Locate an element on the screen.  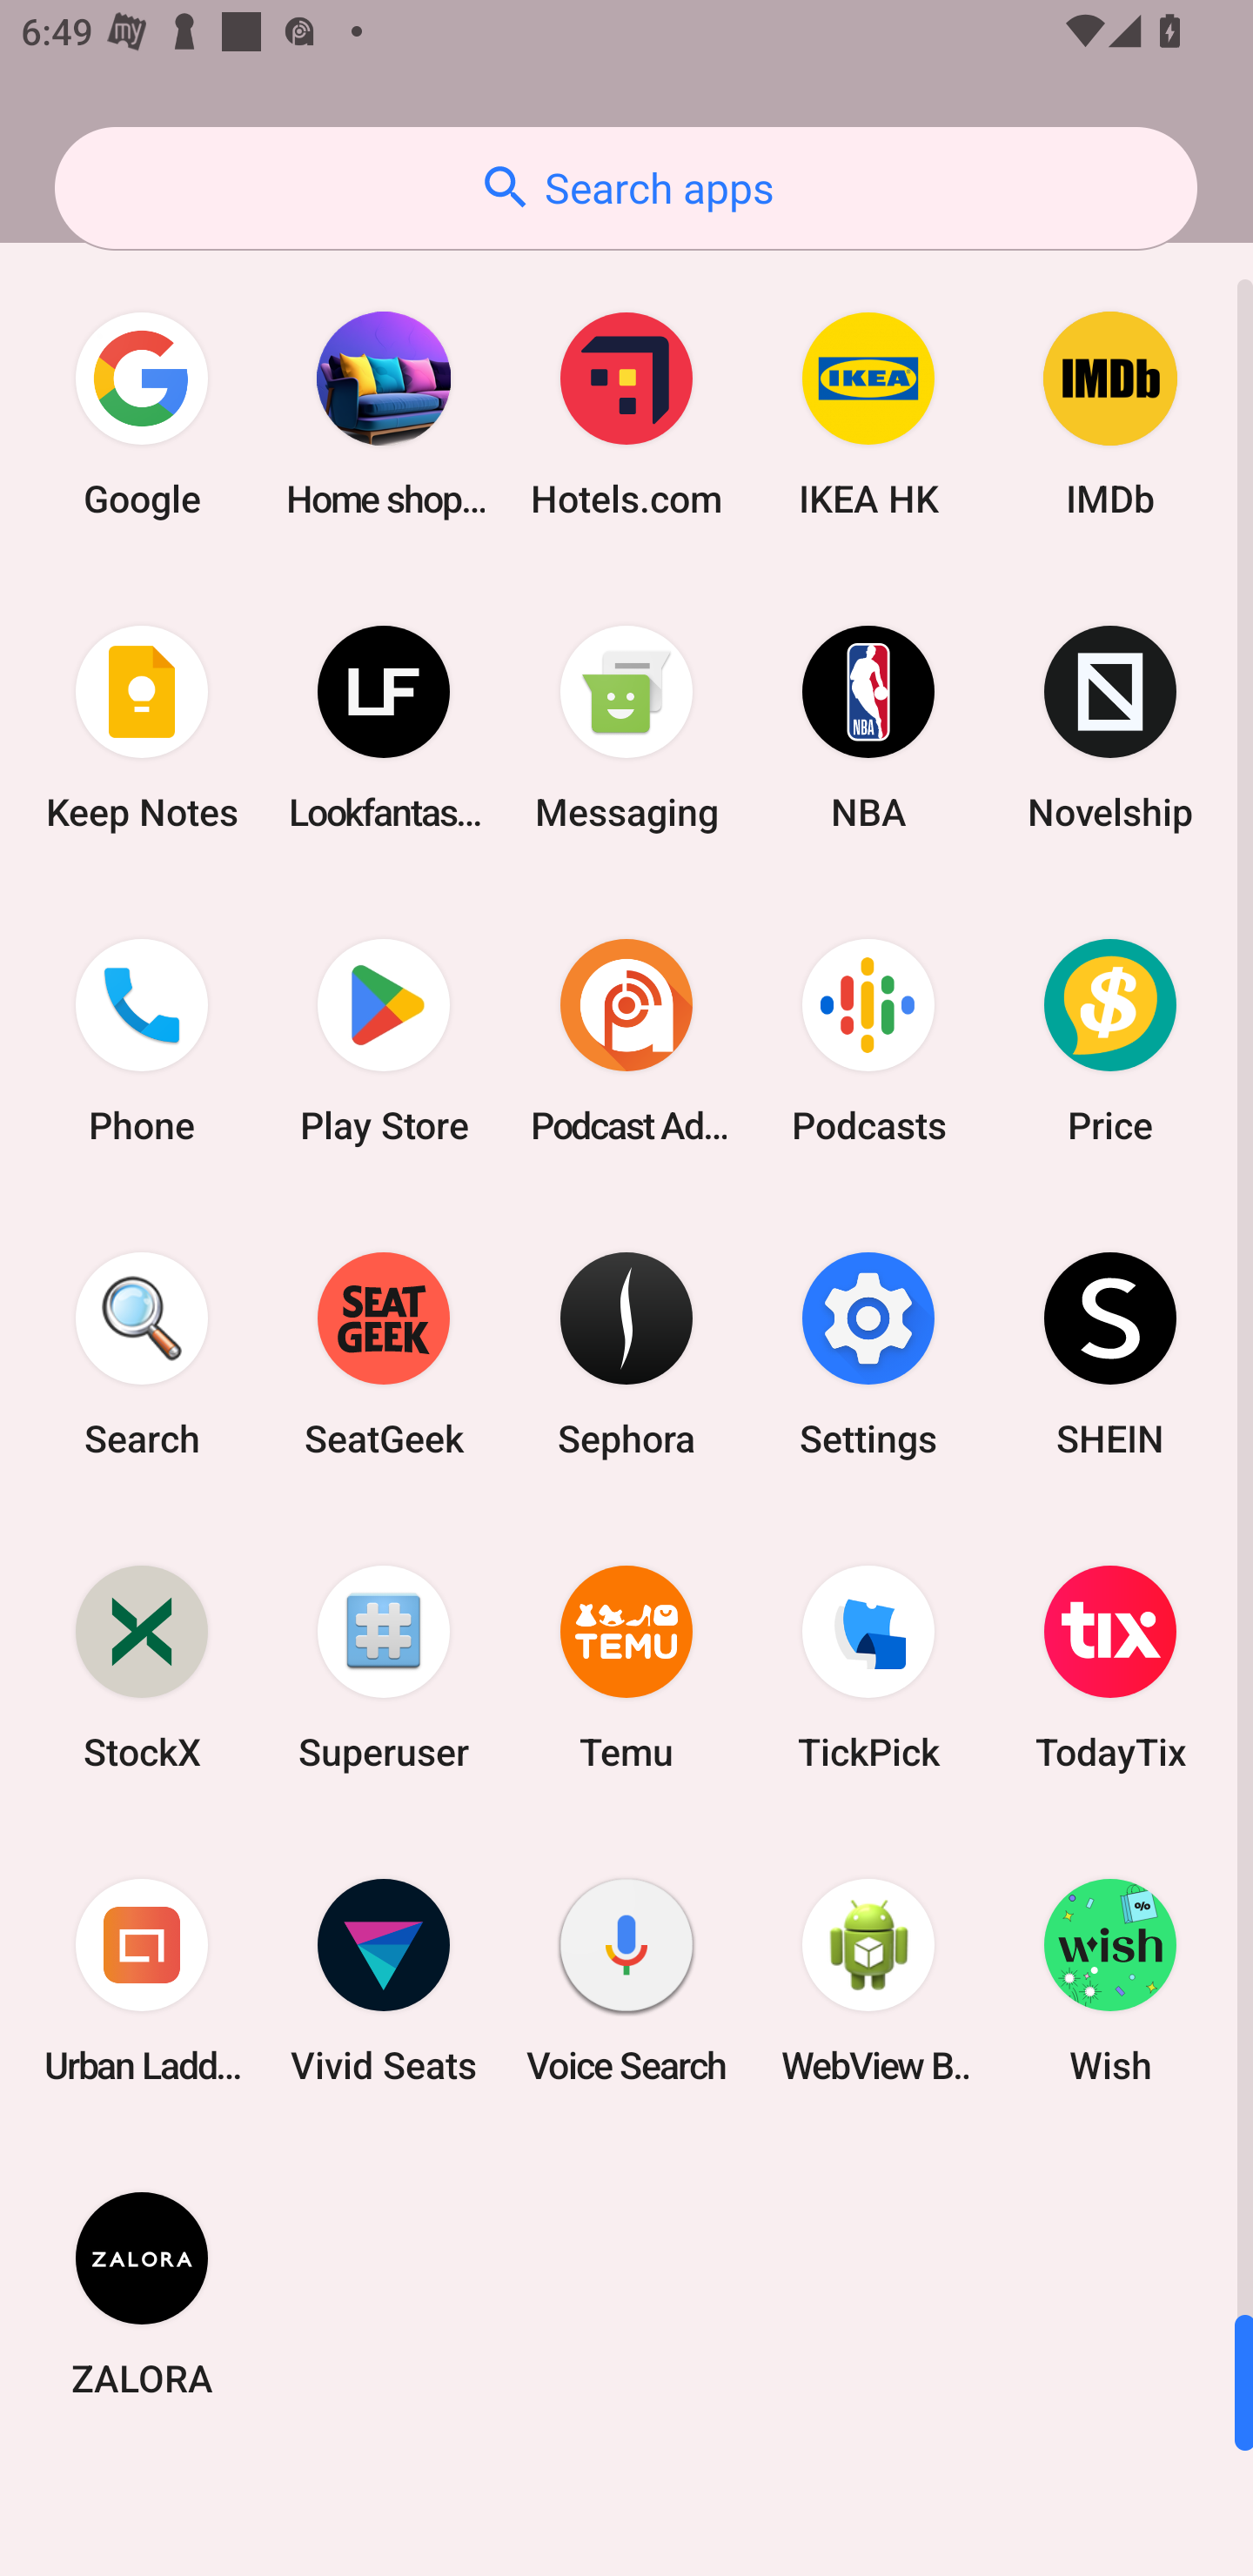
Sephora is located at coordinates (626, 1353).